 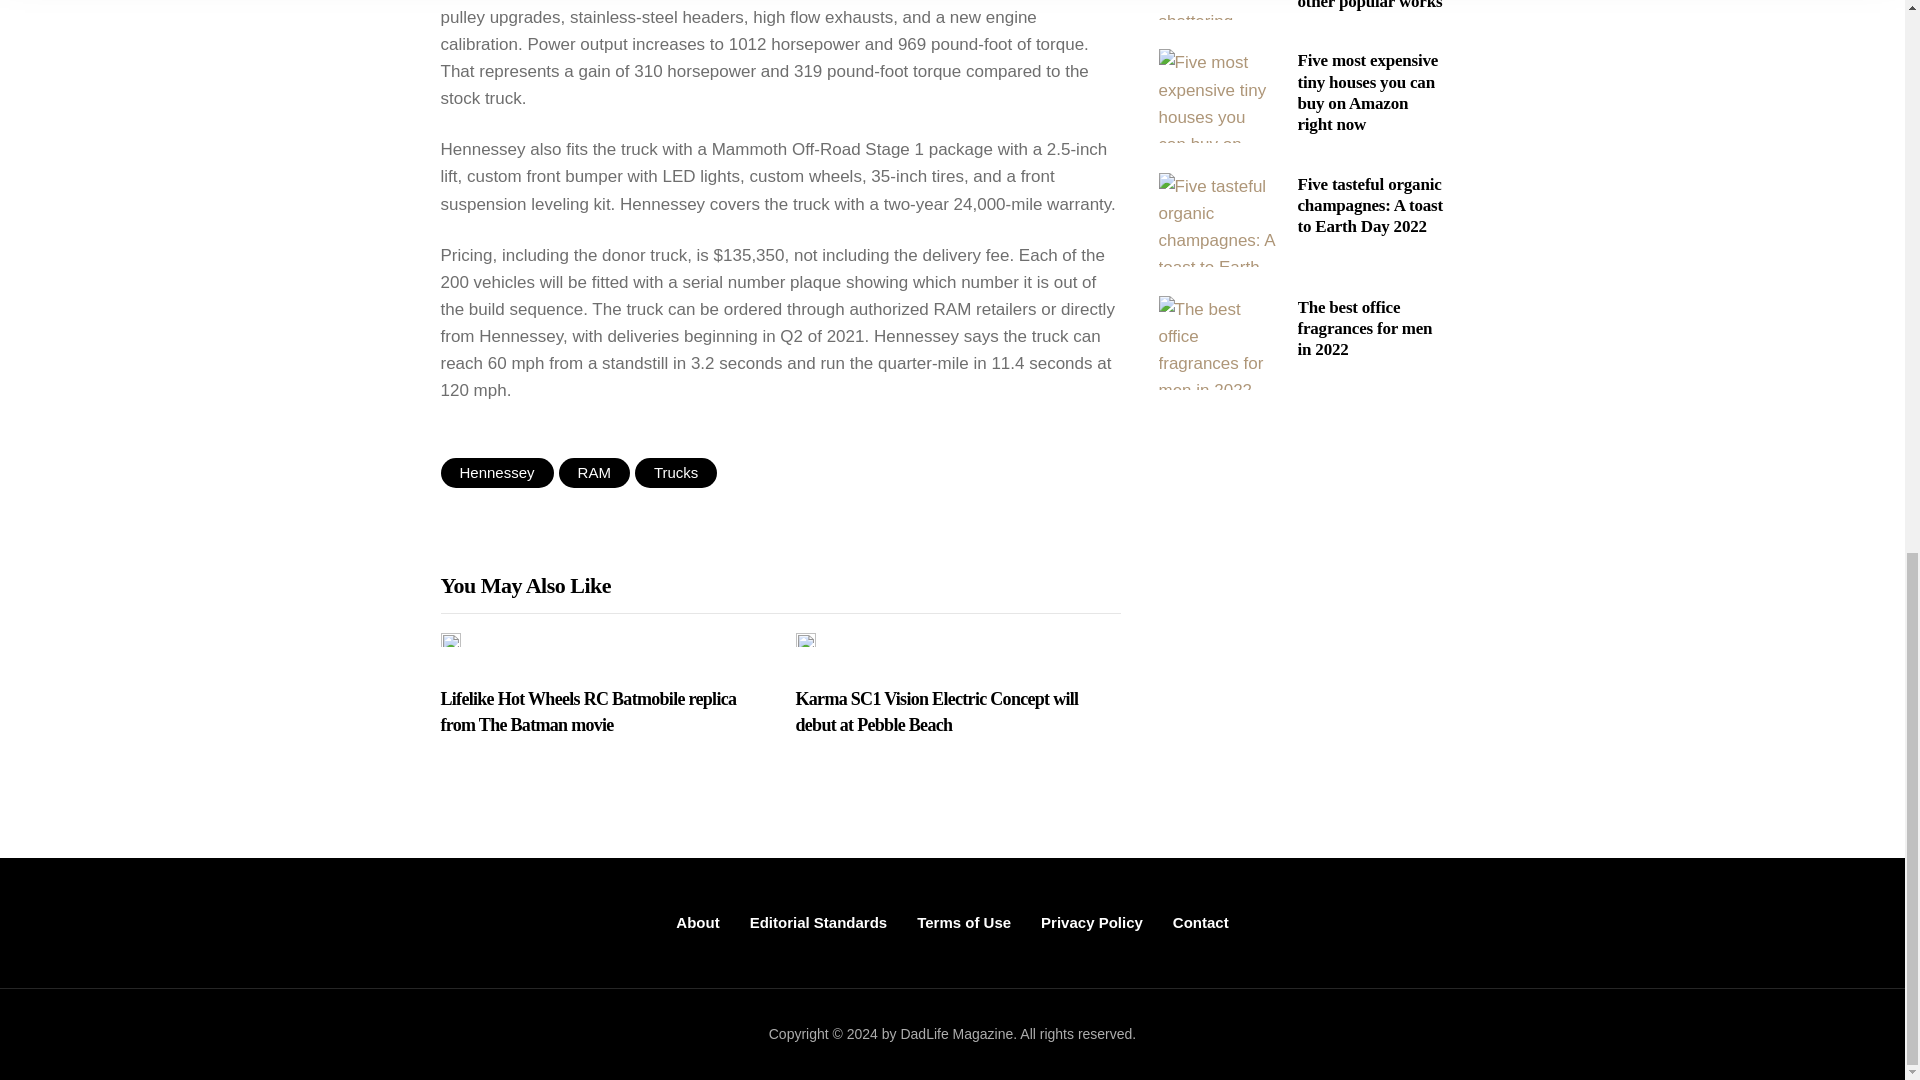 I want to click on Hennessey, so click(x=496, y=472).